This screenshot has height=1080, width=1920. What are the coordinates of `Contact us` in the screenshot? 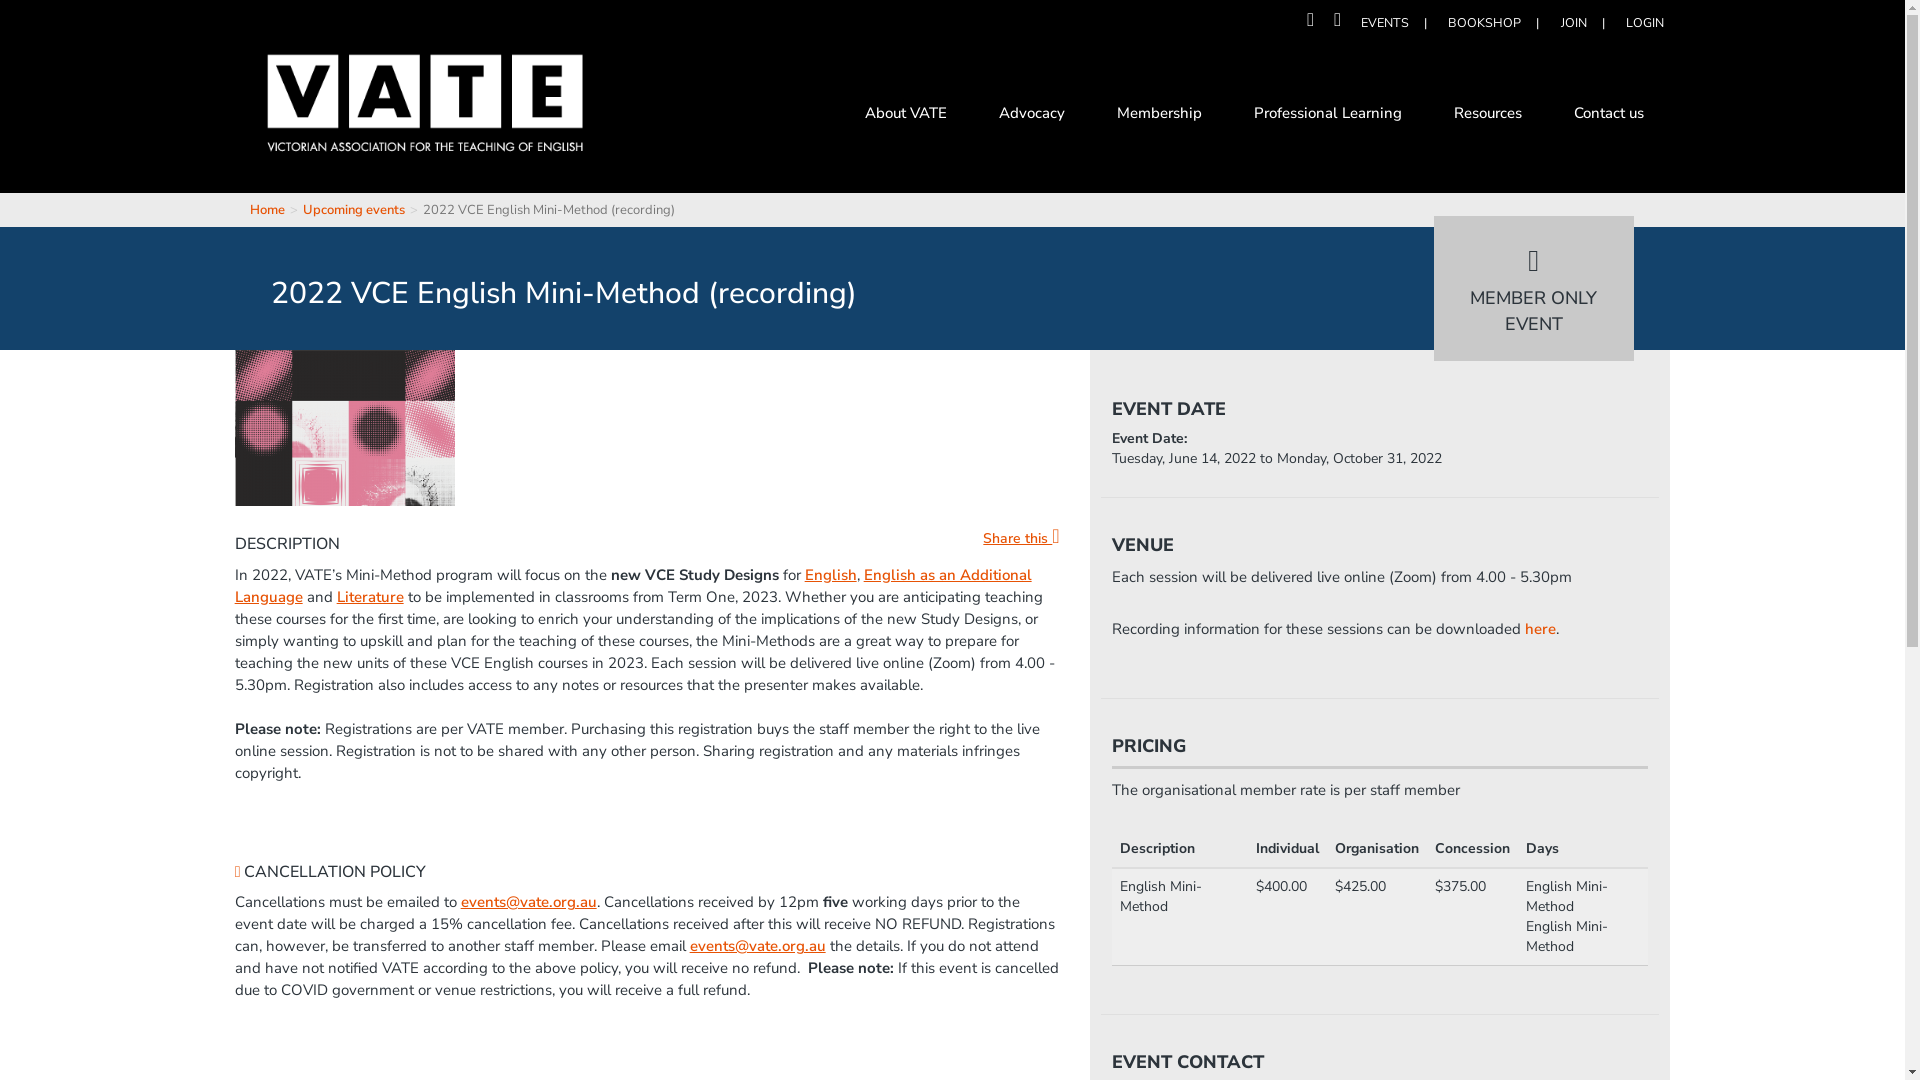 It's located at (1609, 116).